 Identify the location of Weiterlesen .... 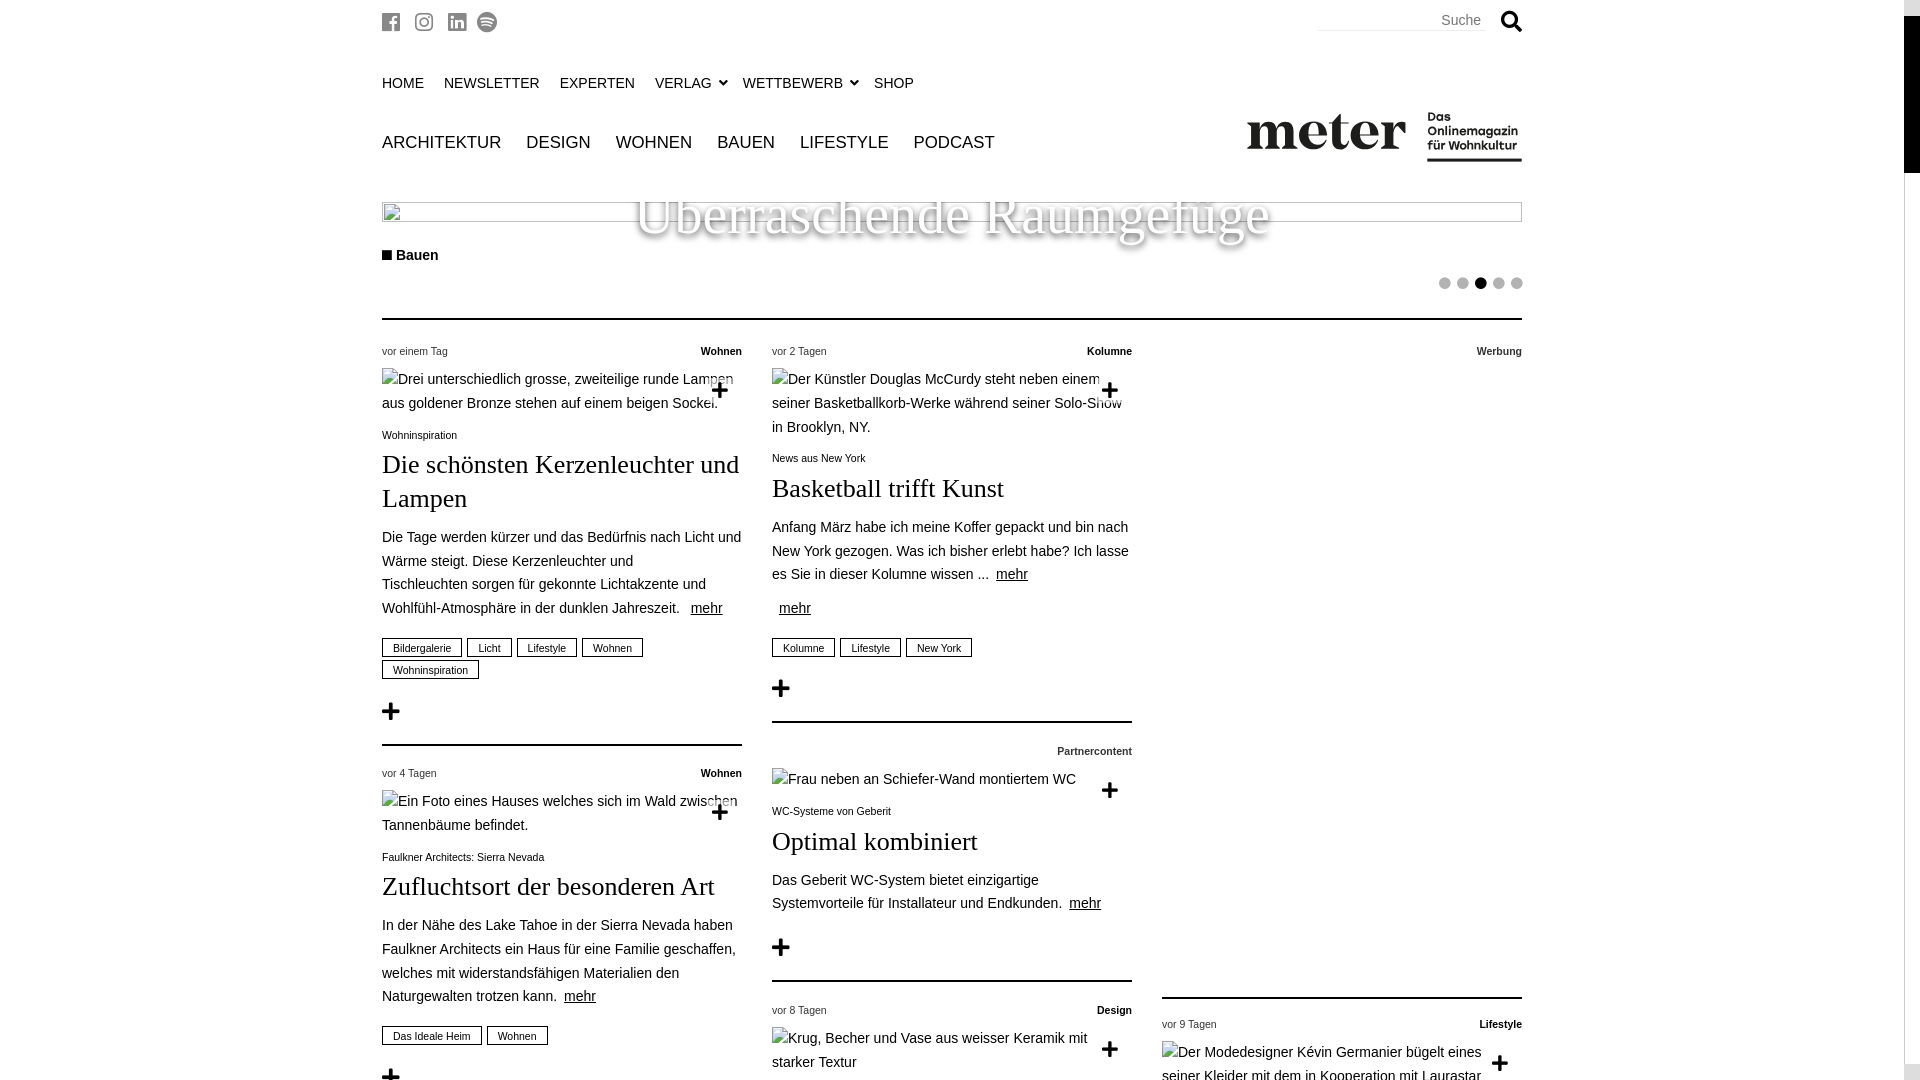
(562, 392).